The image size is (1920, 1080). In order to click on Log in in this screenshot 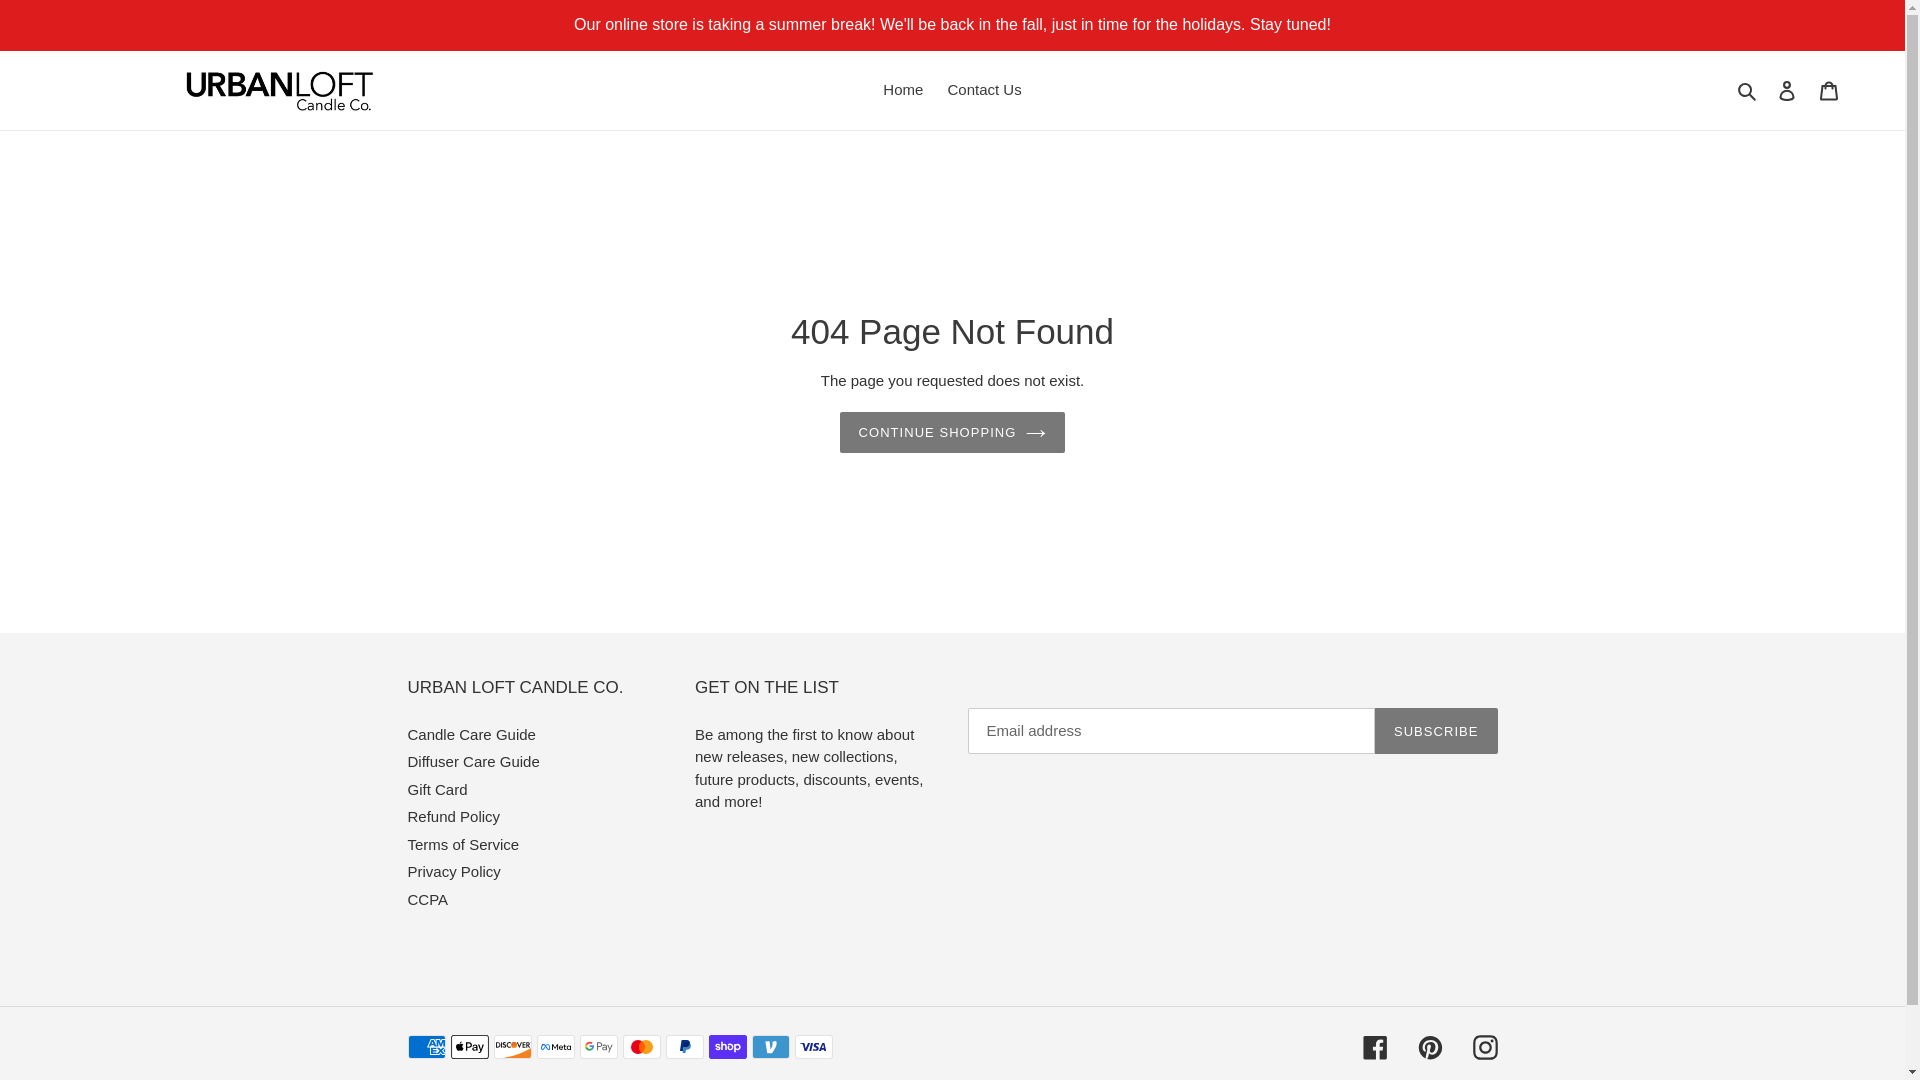, I will do `click(1787, 90)`.